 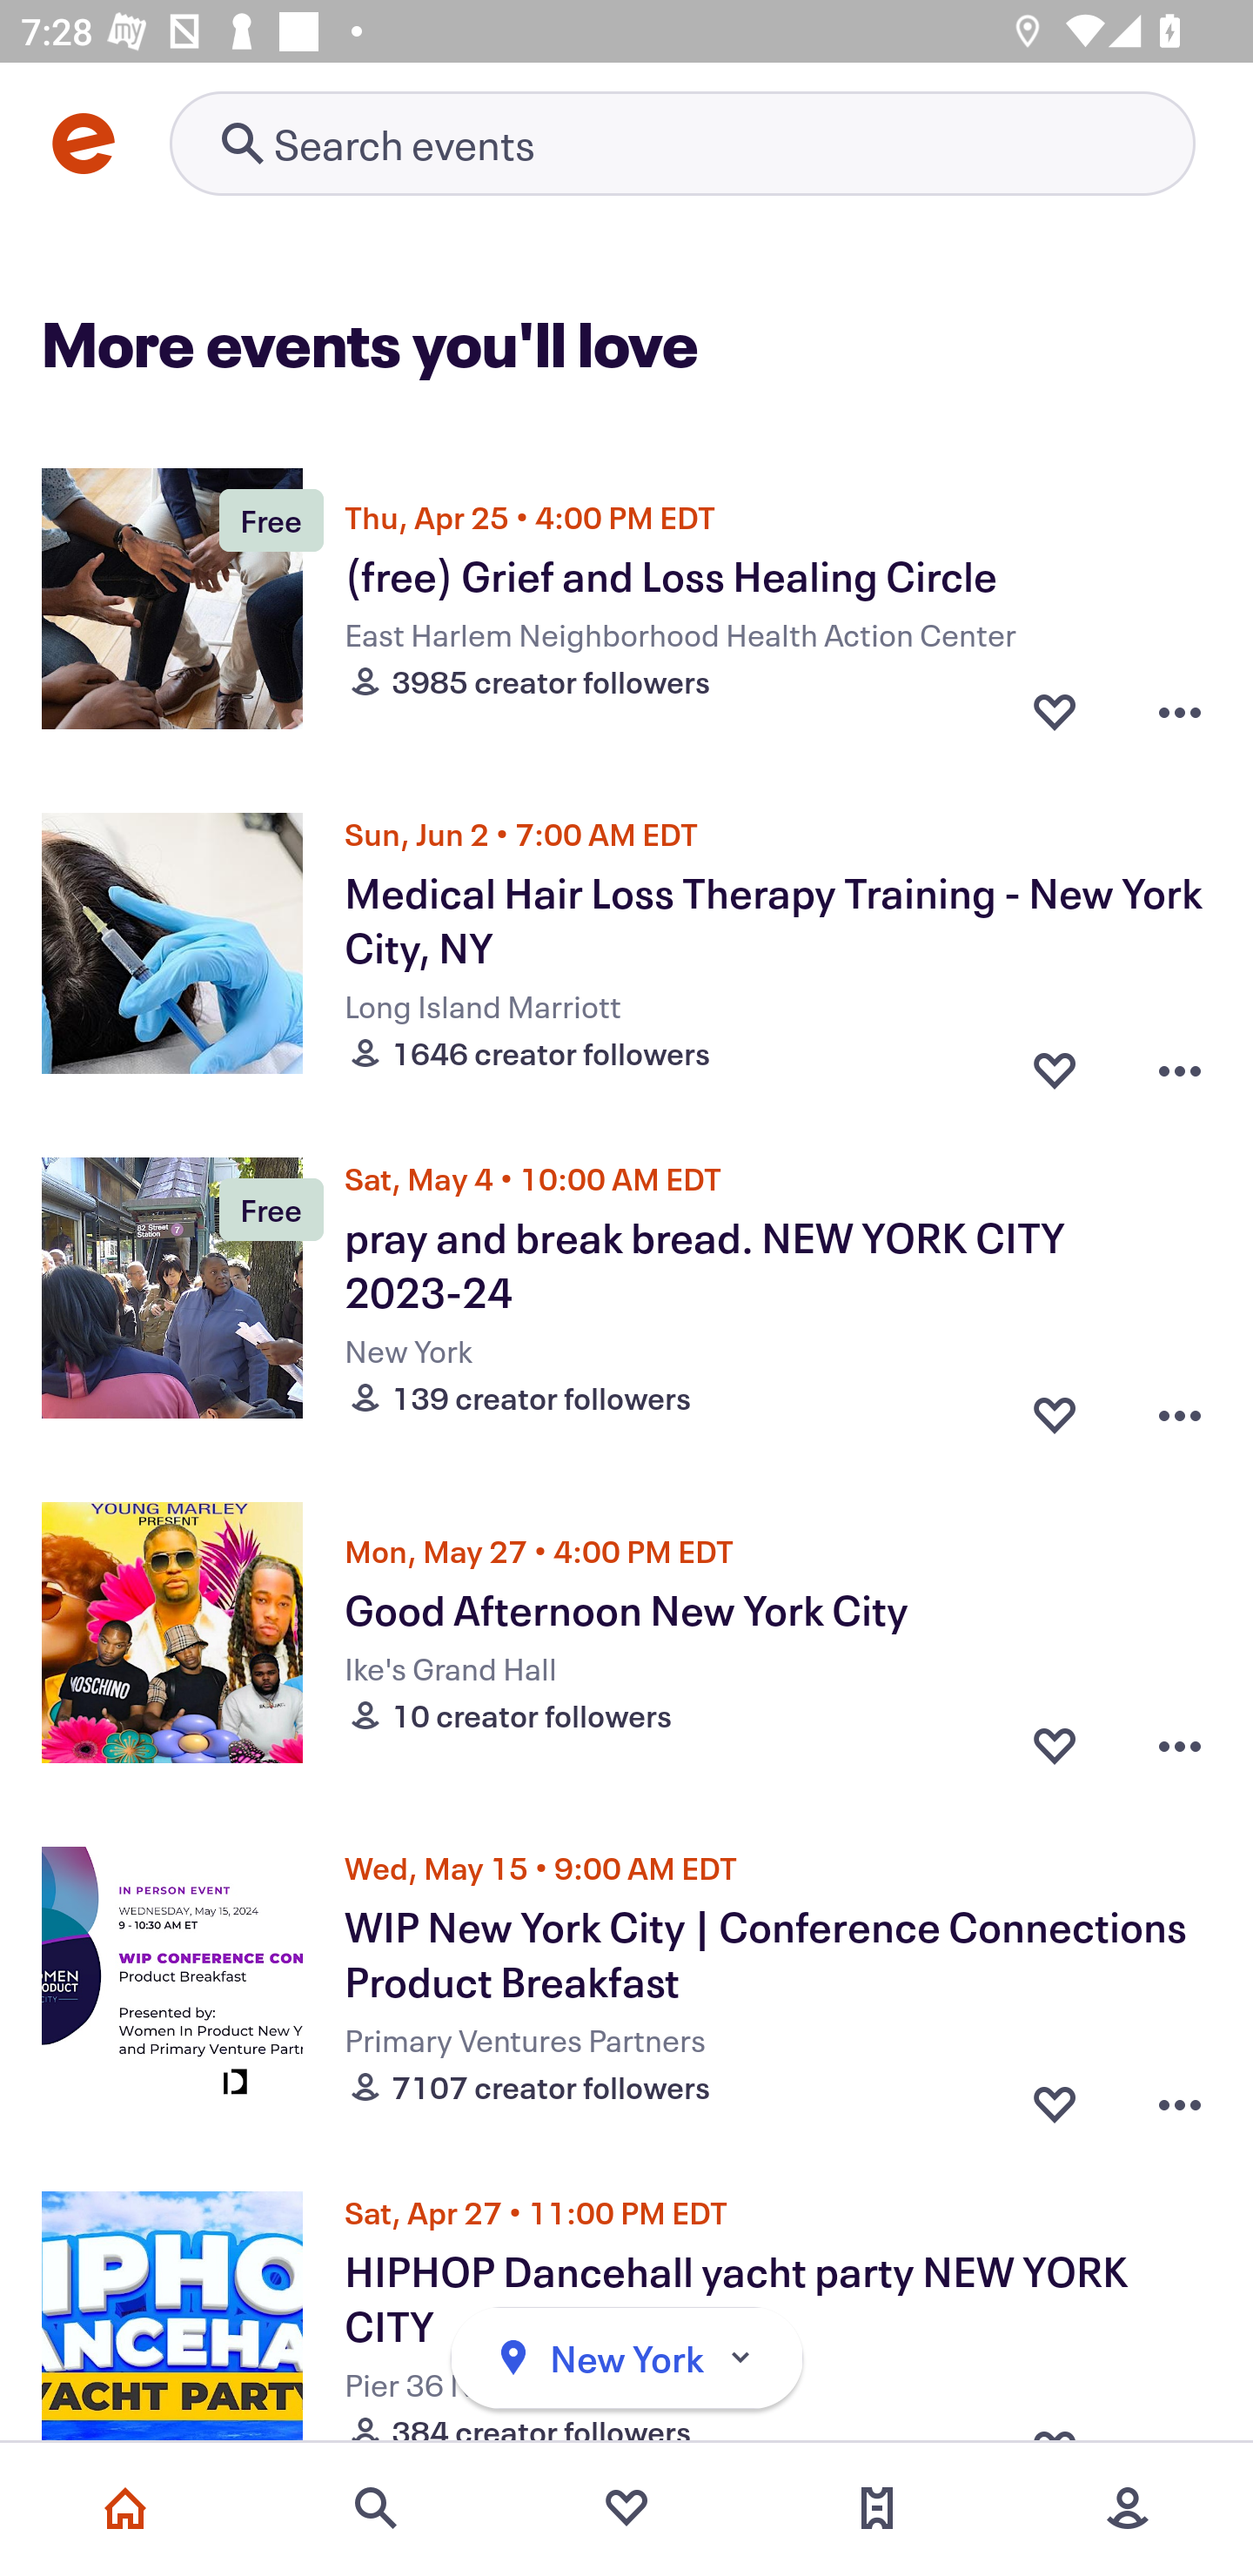 What do you see at coordinates (1128, 2508) in the screenshot?
I see `More` at bounding box center [1128, 2508].